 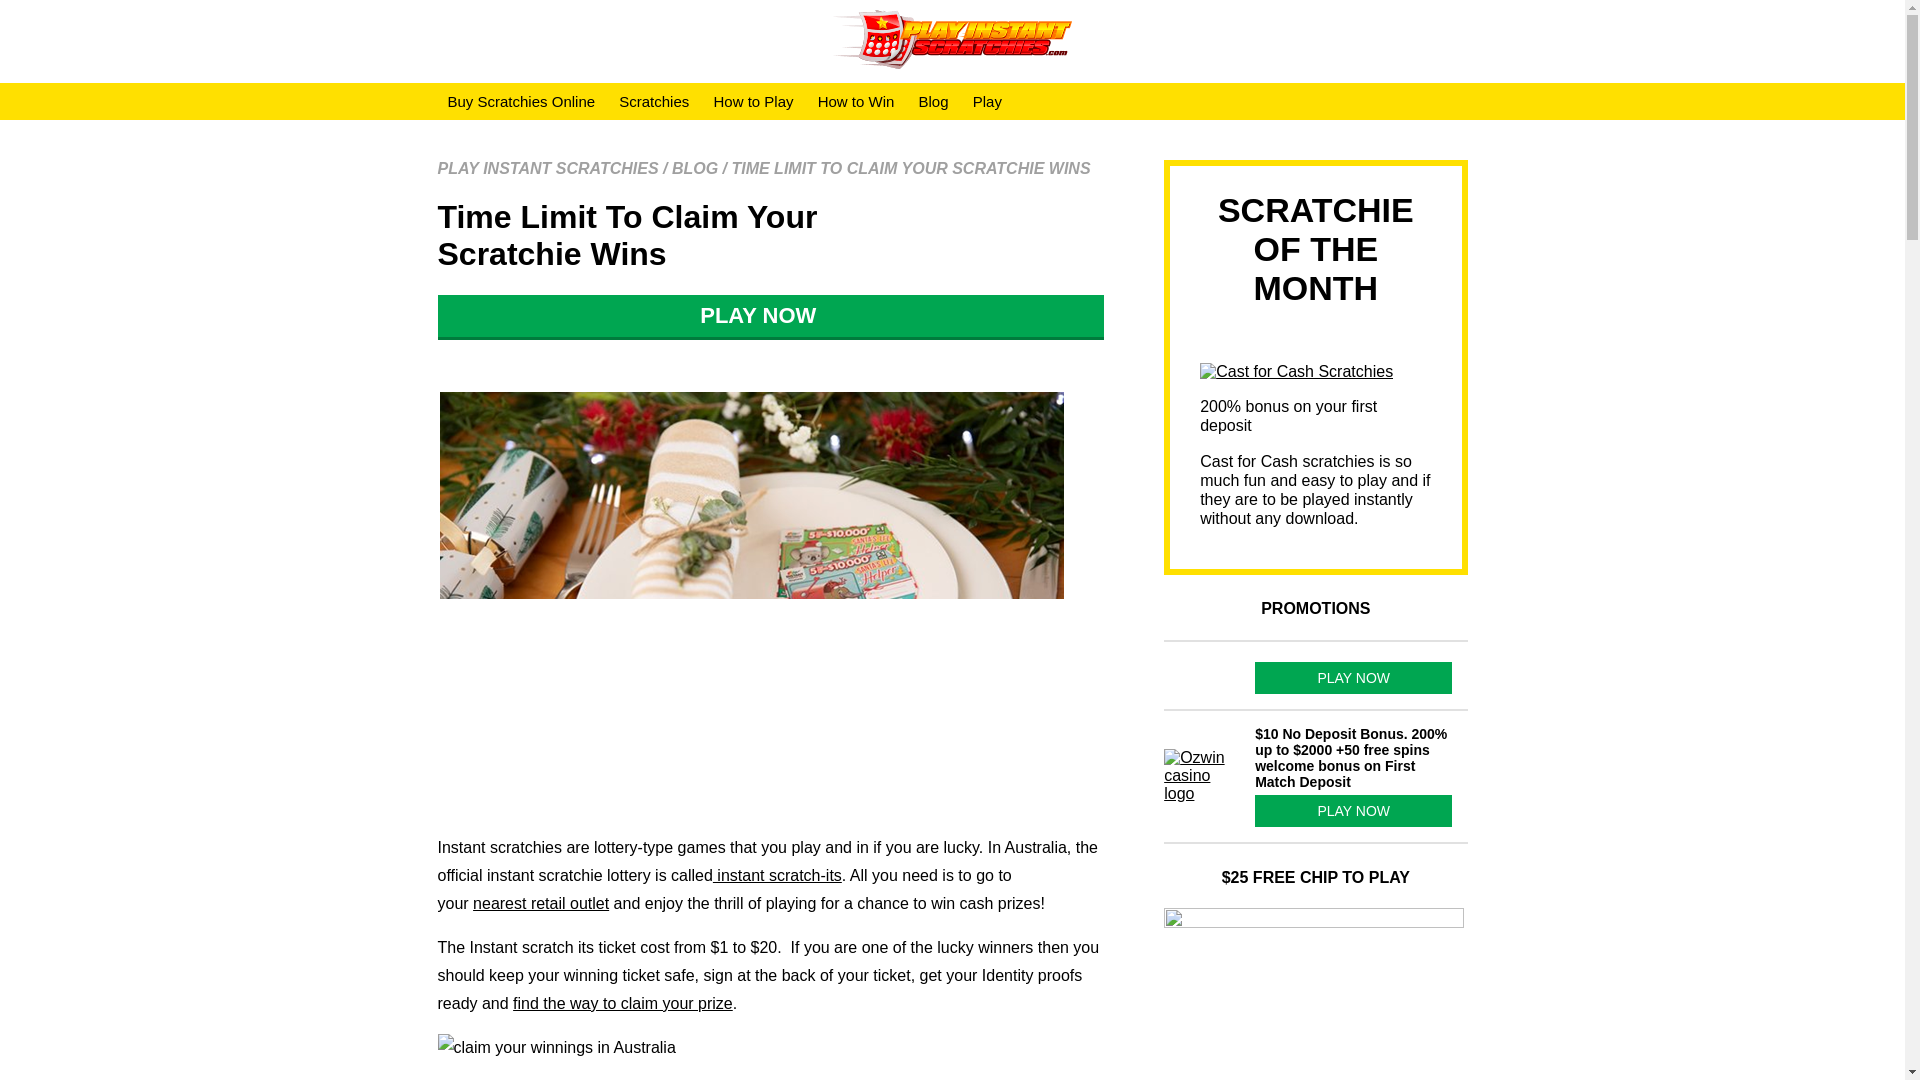 What do you see at coordinates (933, 101) in the screenshot?
I see `Blog` at bounding box center [933, 101].